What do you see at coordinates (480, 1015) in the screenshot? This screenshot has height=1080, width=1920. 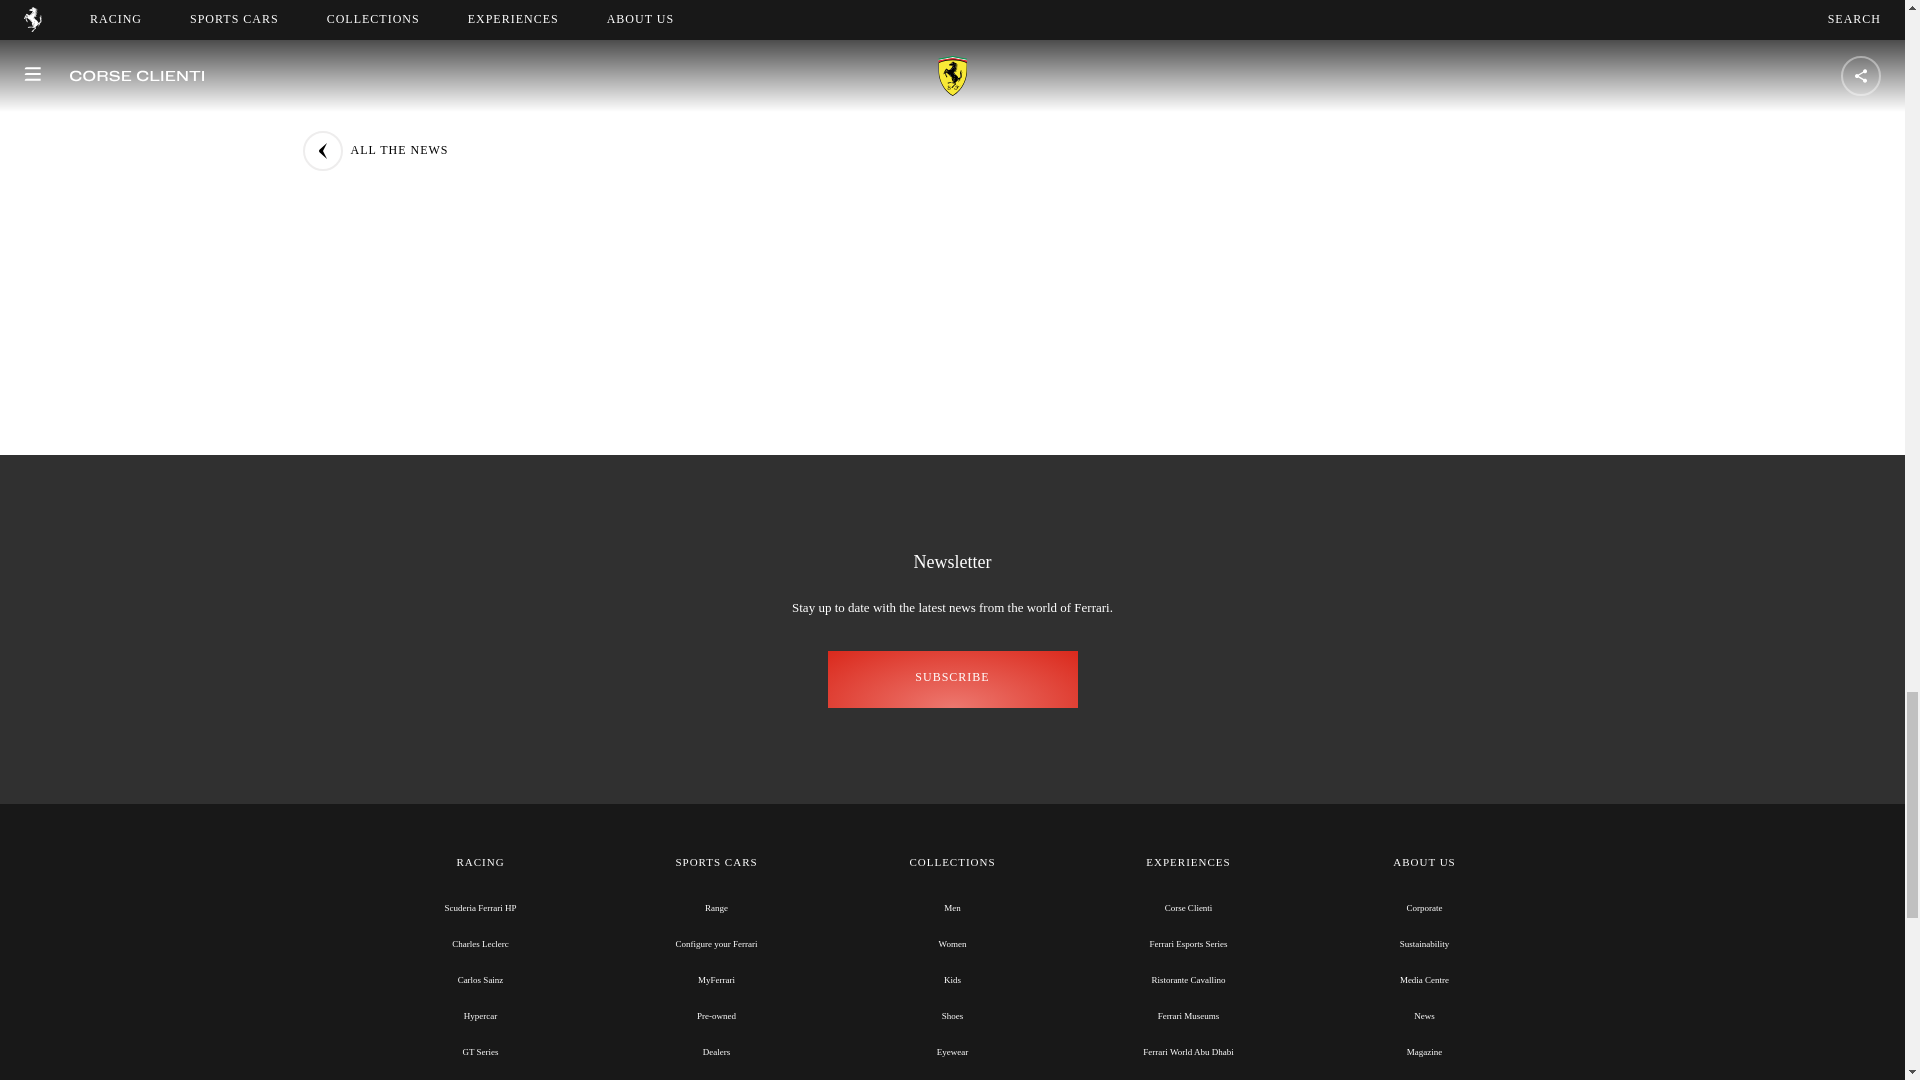 I see `Hypercar` at bounding box center [480, 1015].